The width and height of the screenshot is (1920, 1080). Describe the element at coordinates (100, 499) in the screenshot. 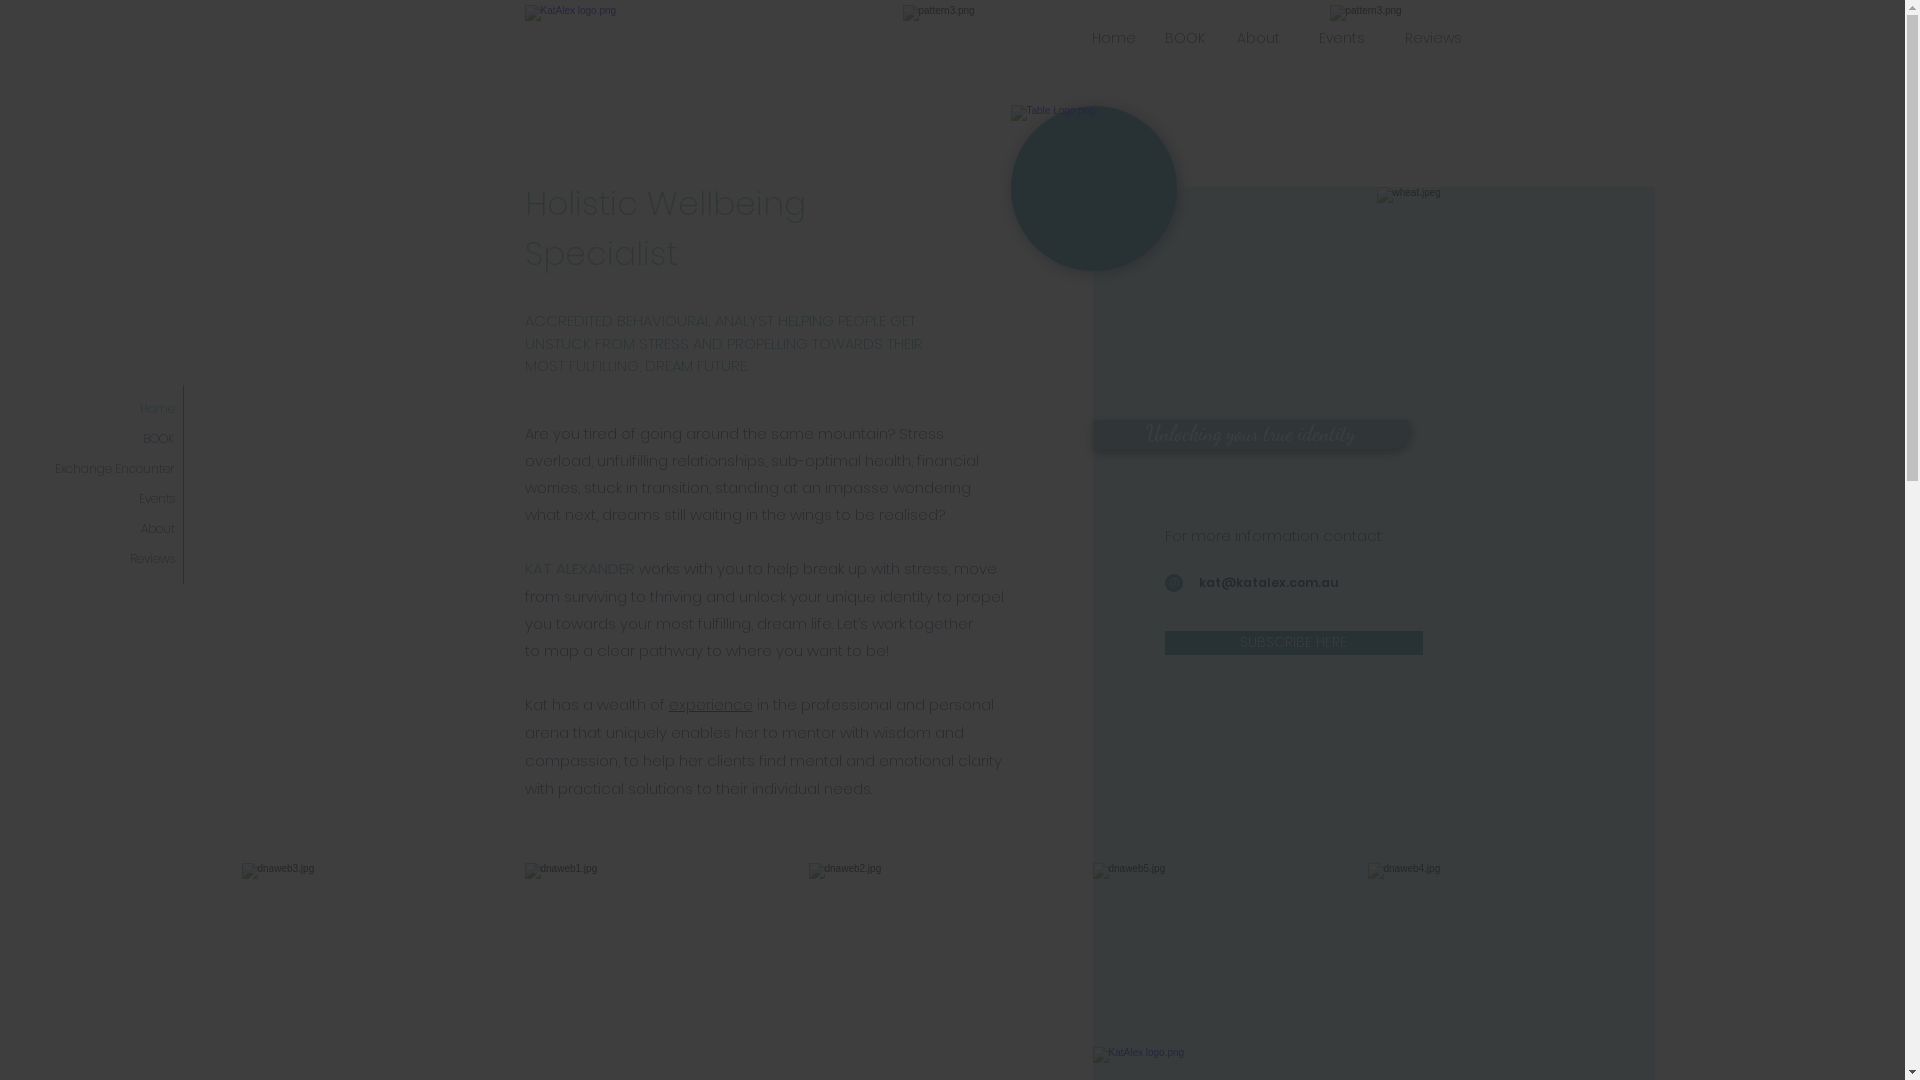

I see `Events` at that location.